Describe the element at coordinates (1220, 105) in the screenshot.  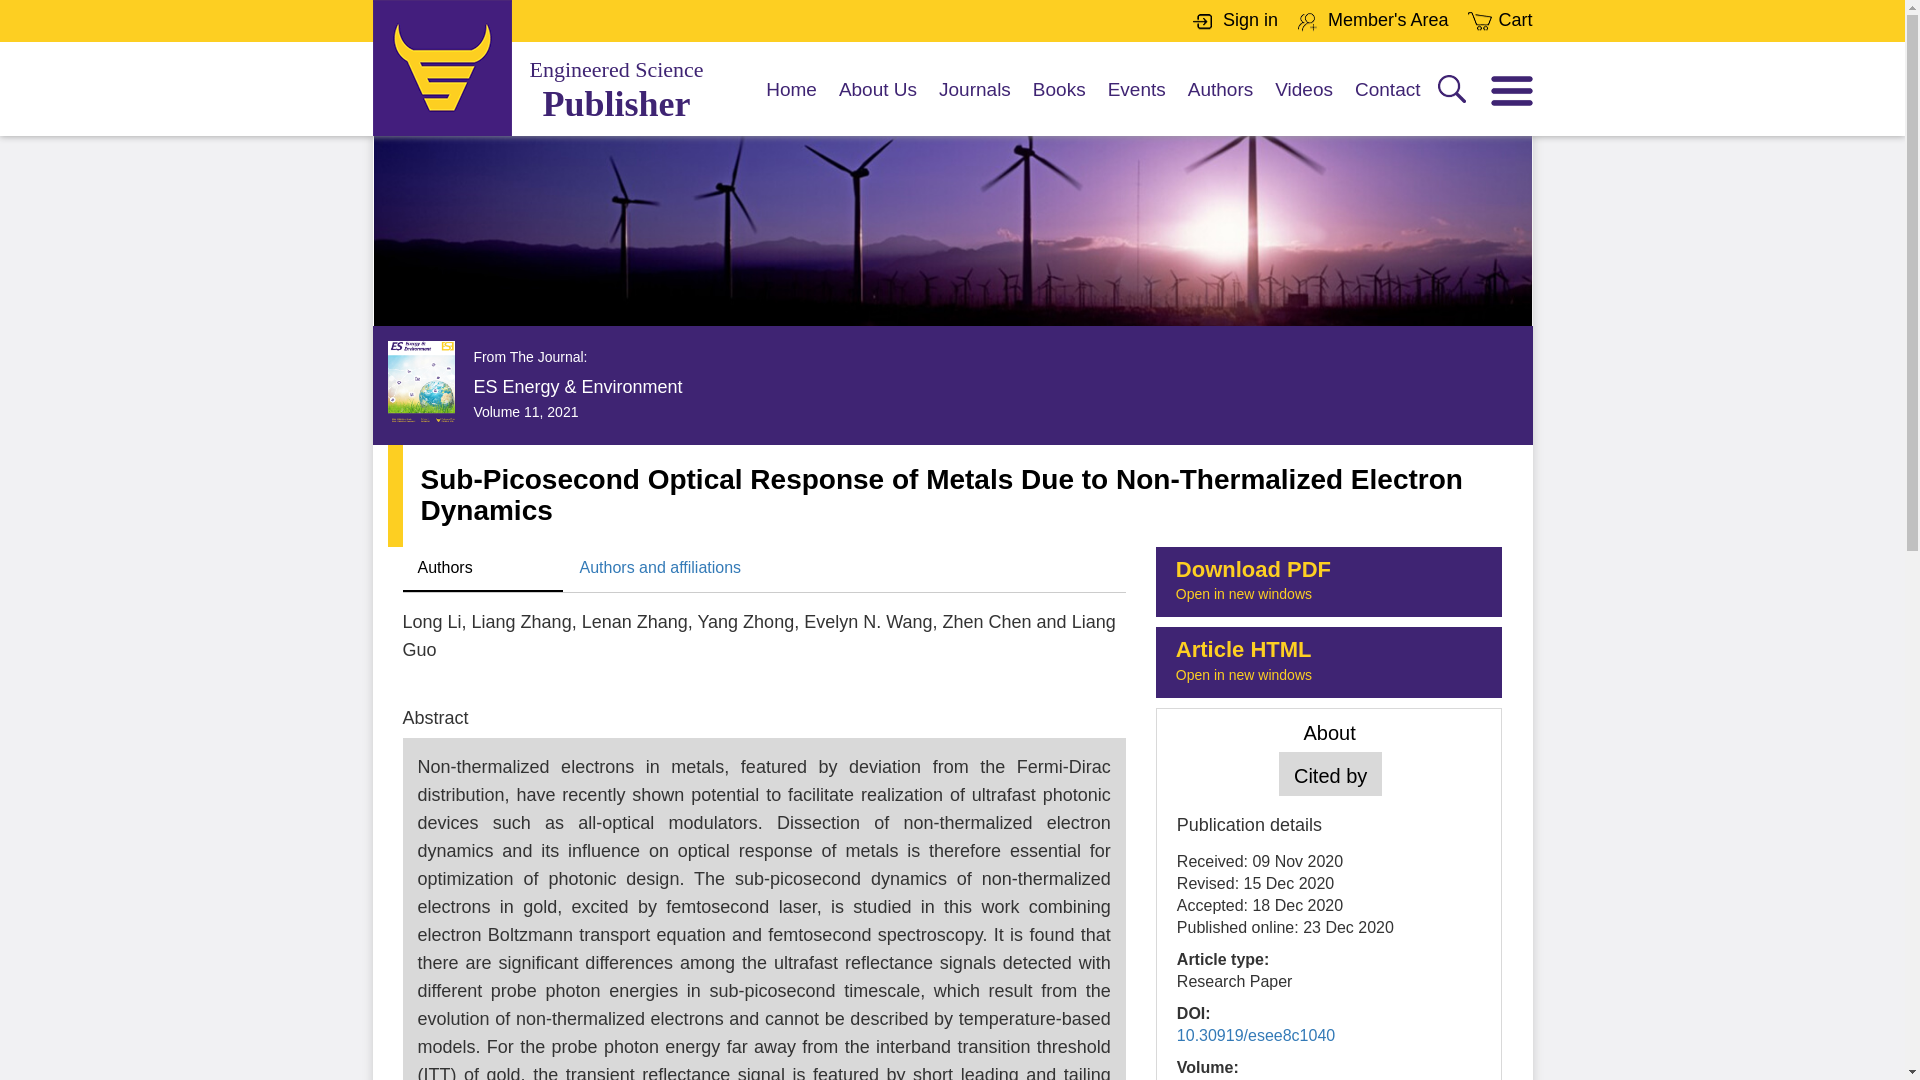
I see `Authors` at that location.